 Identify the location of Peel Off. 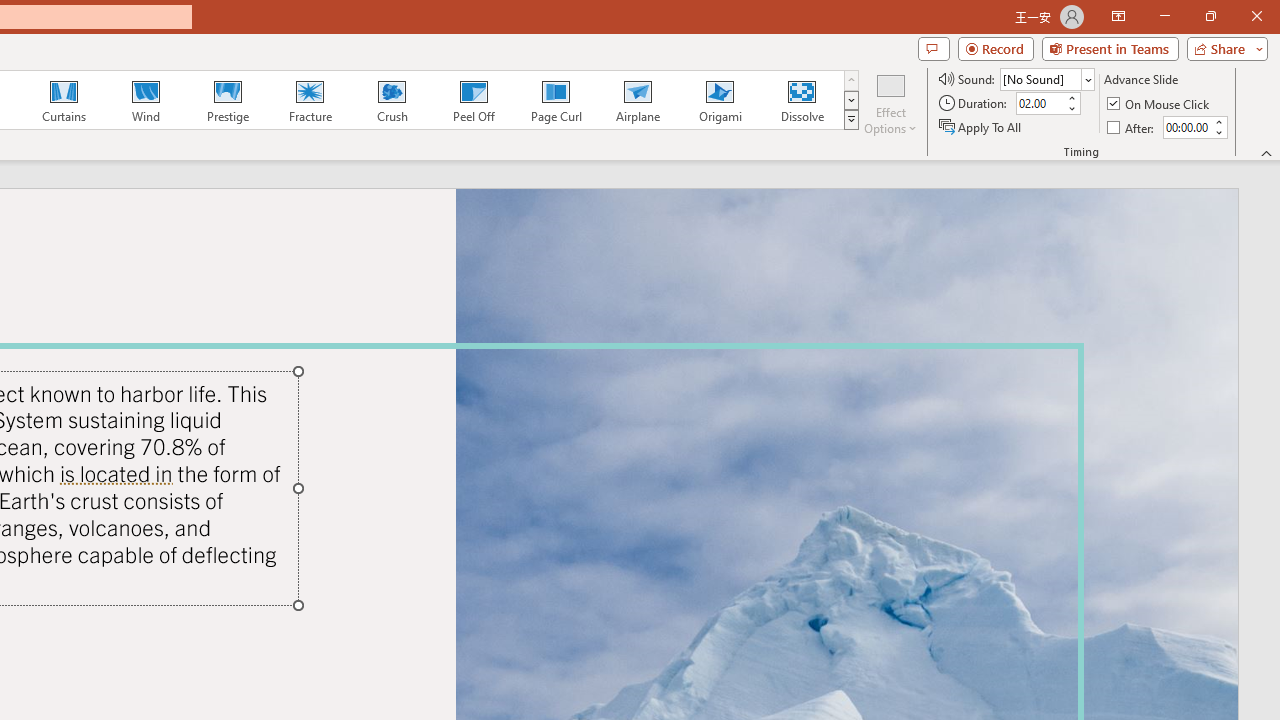
(473, 100).